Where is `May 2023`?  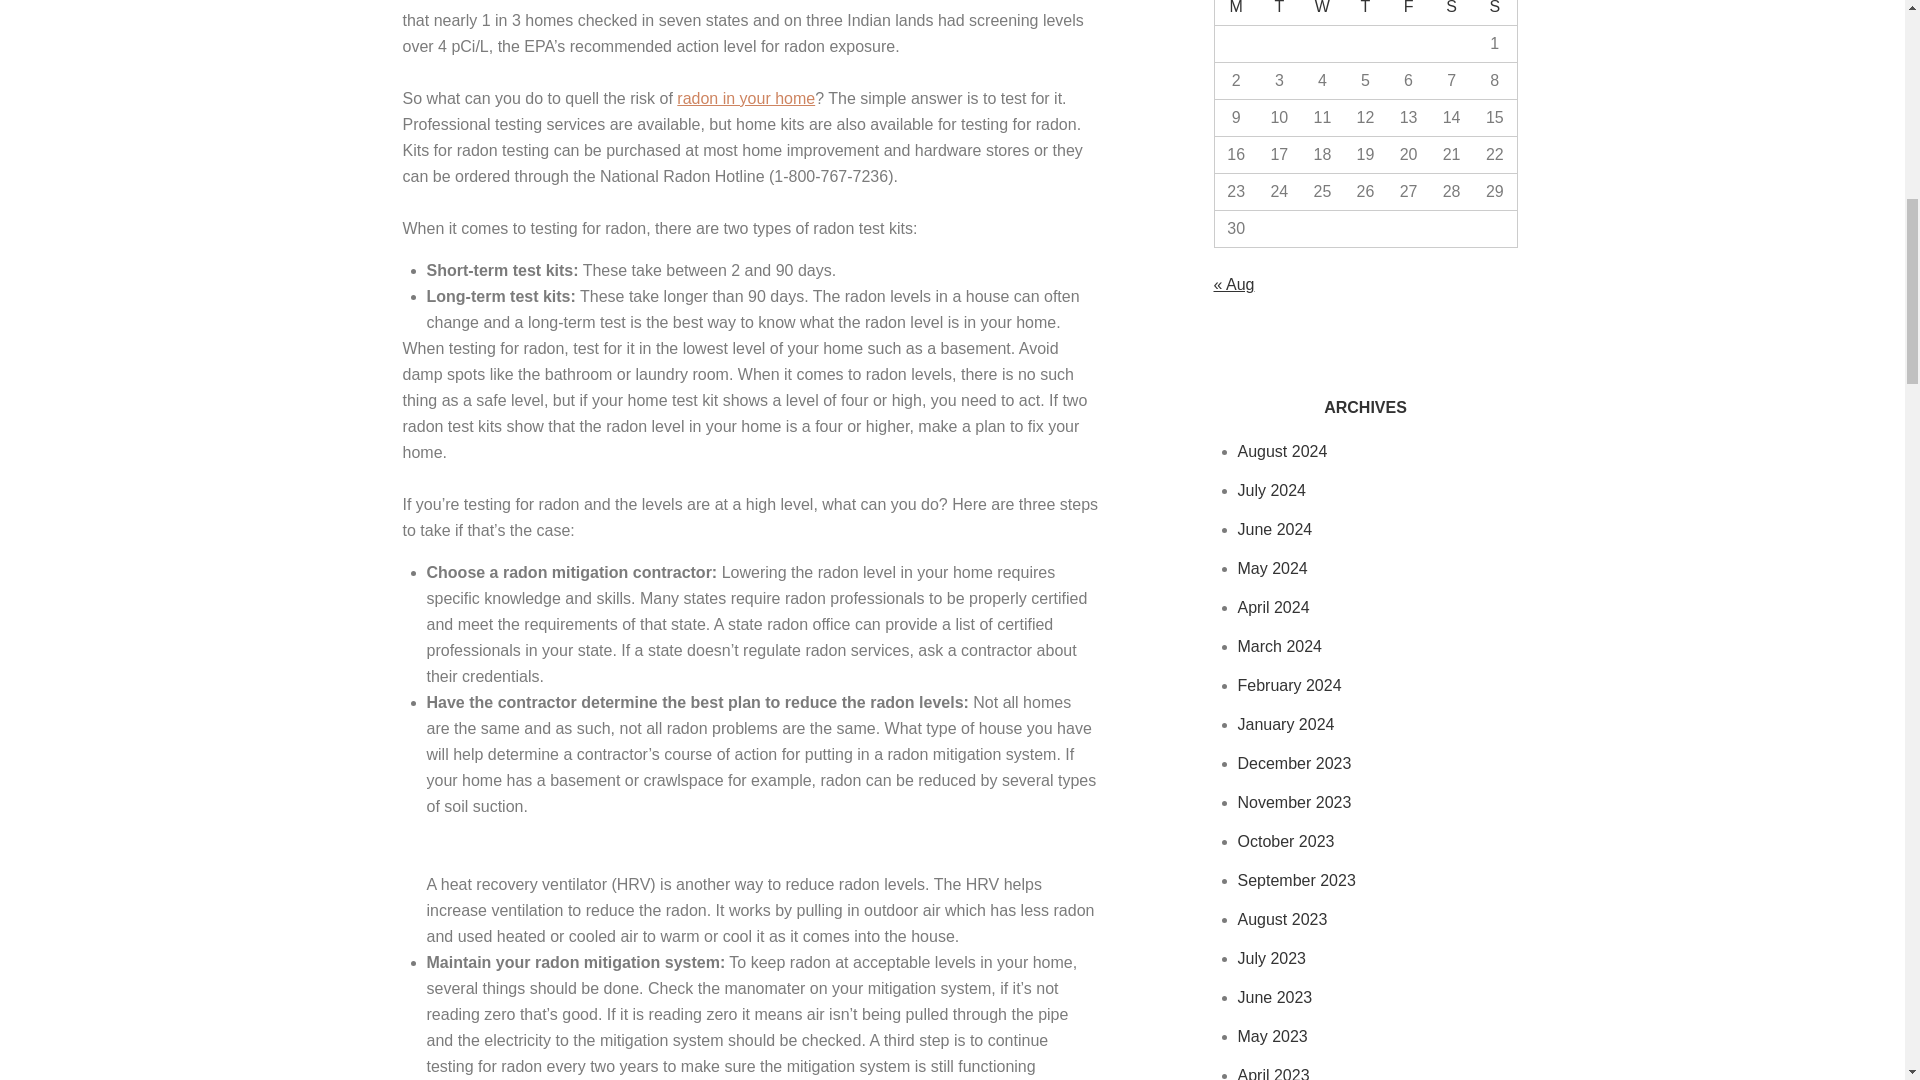 May 2023 is located at coordinates (1272, 1036).